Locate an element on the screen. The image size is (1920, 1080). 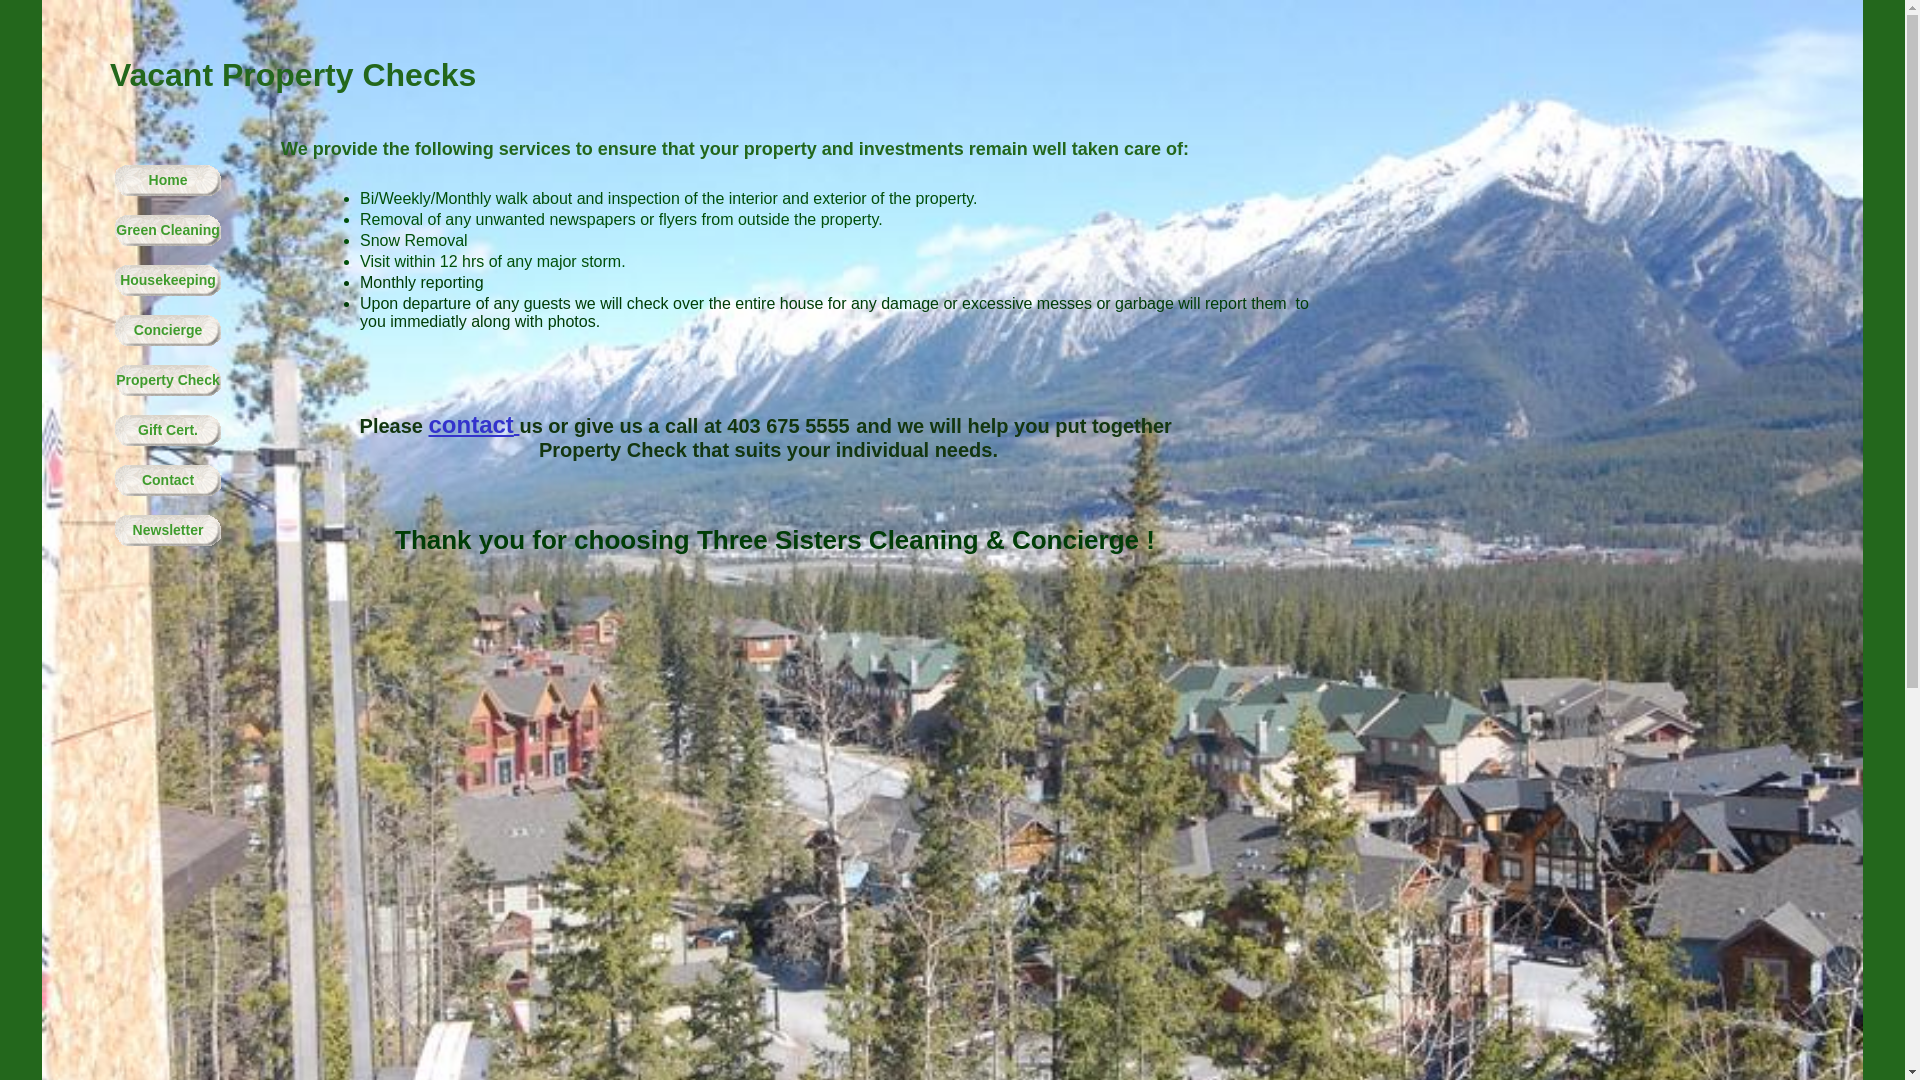
Gift Cert. is located at coordinates (168, 430).